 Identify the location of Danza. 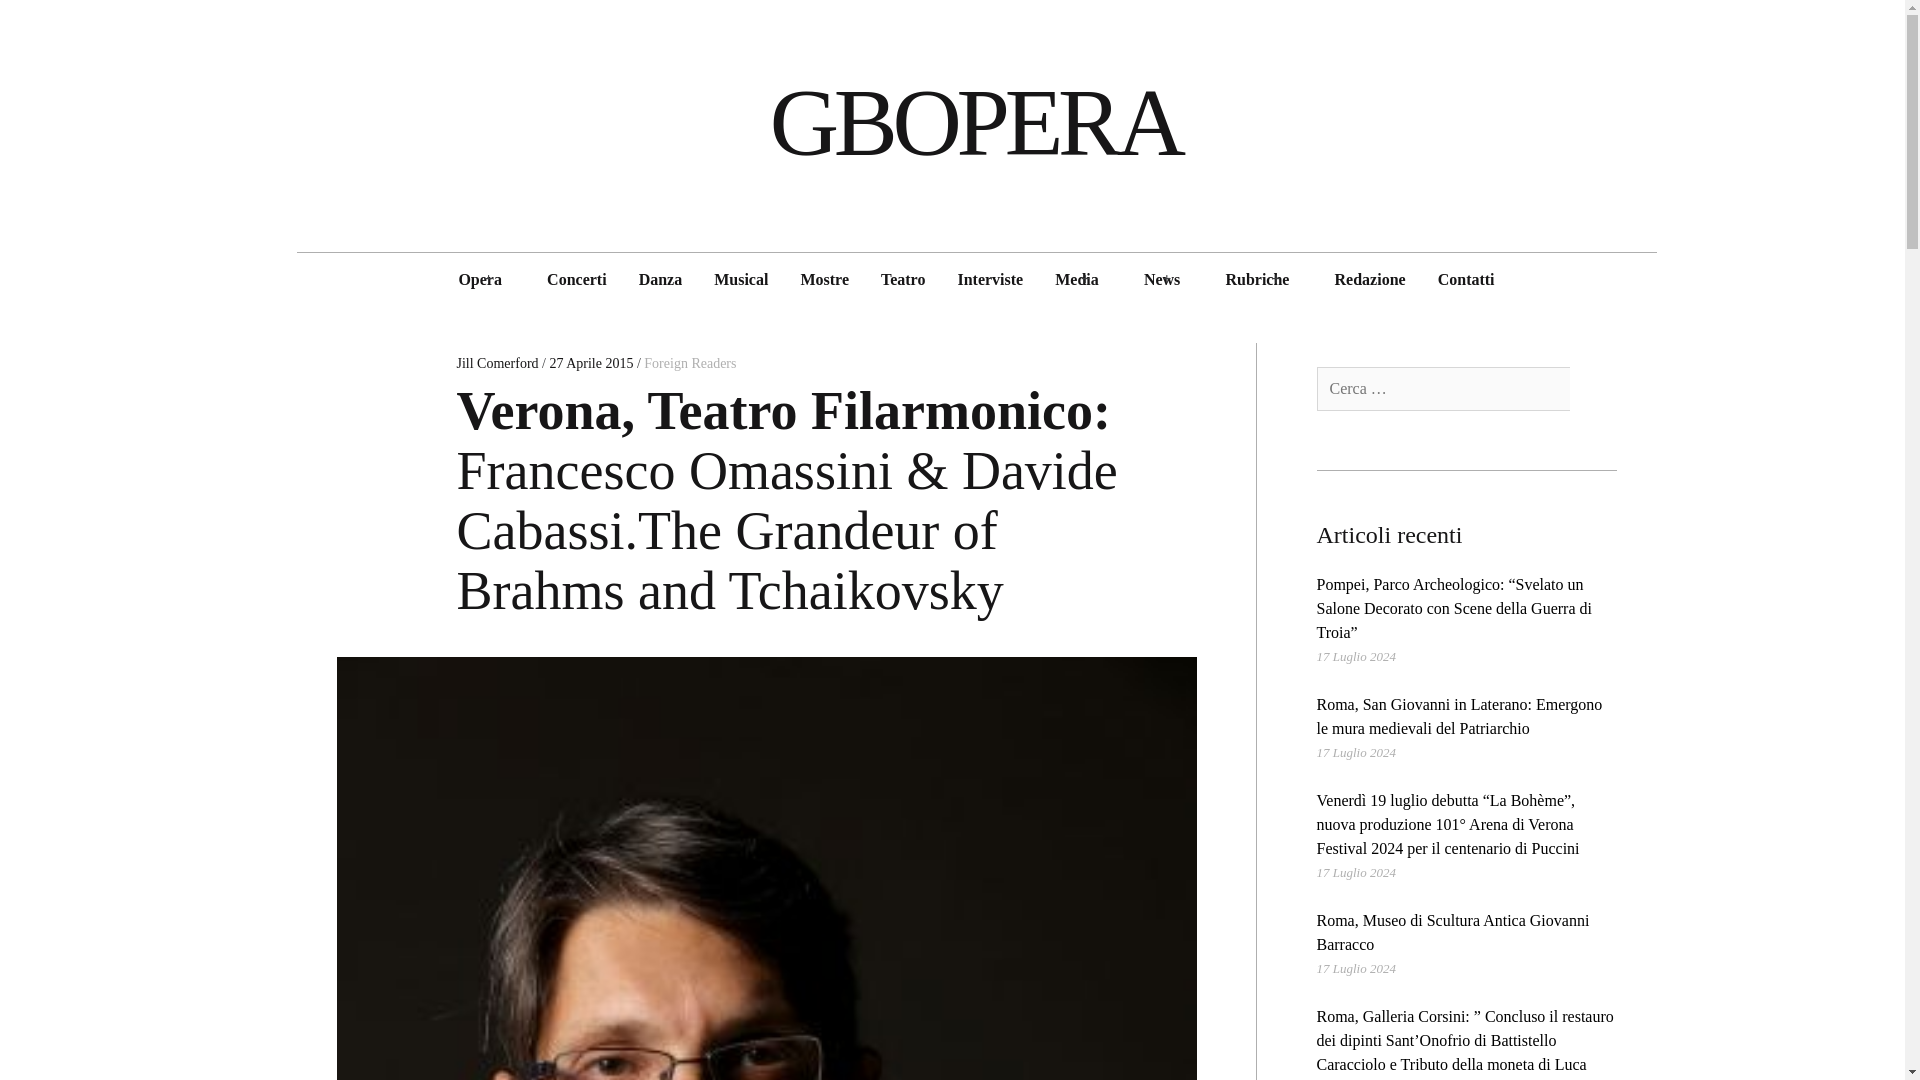
(660, 279).